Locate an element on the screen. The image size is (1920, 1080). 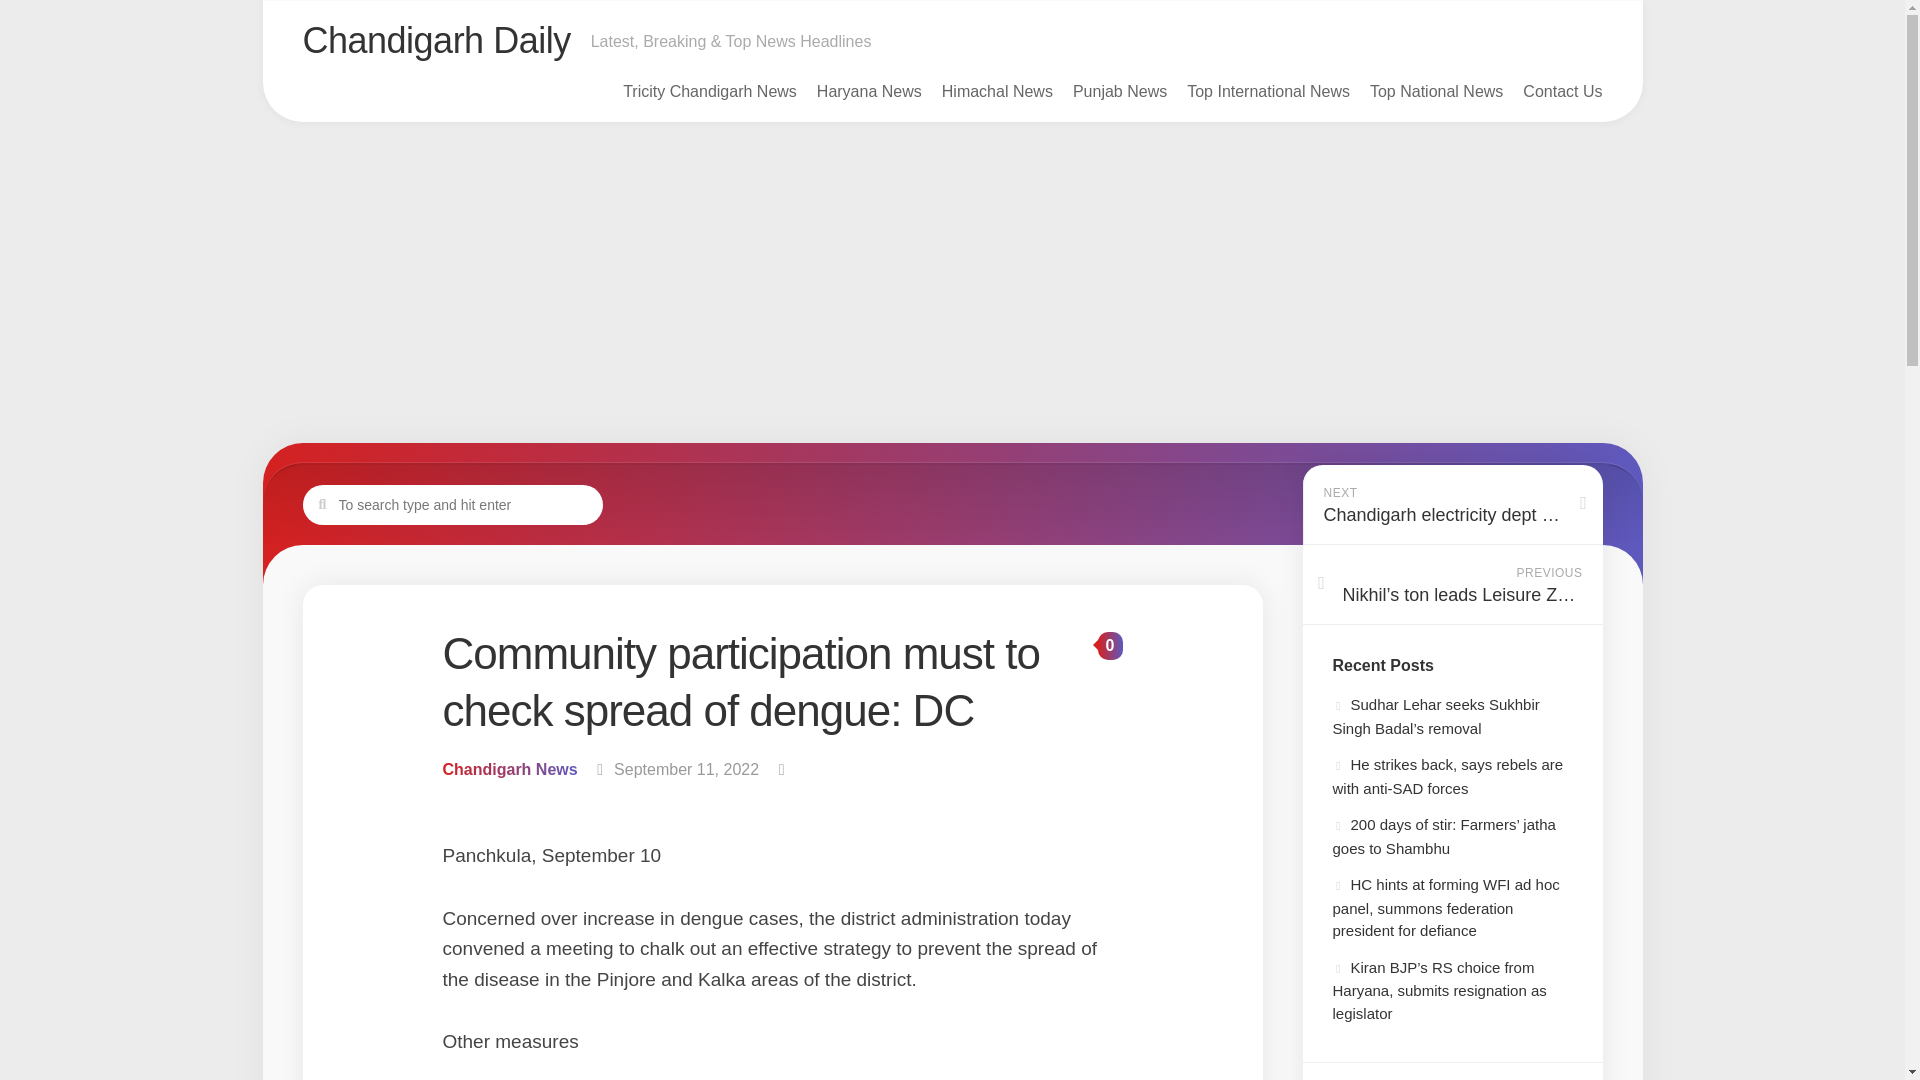
Himachal News is located at coordinates (997, 92).